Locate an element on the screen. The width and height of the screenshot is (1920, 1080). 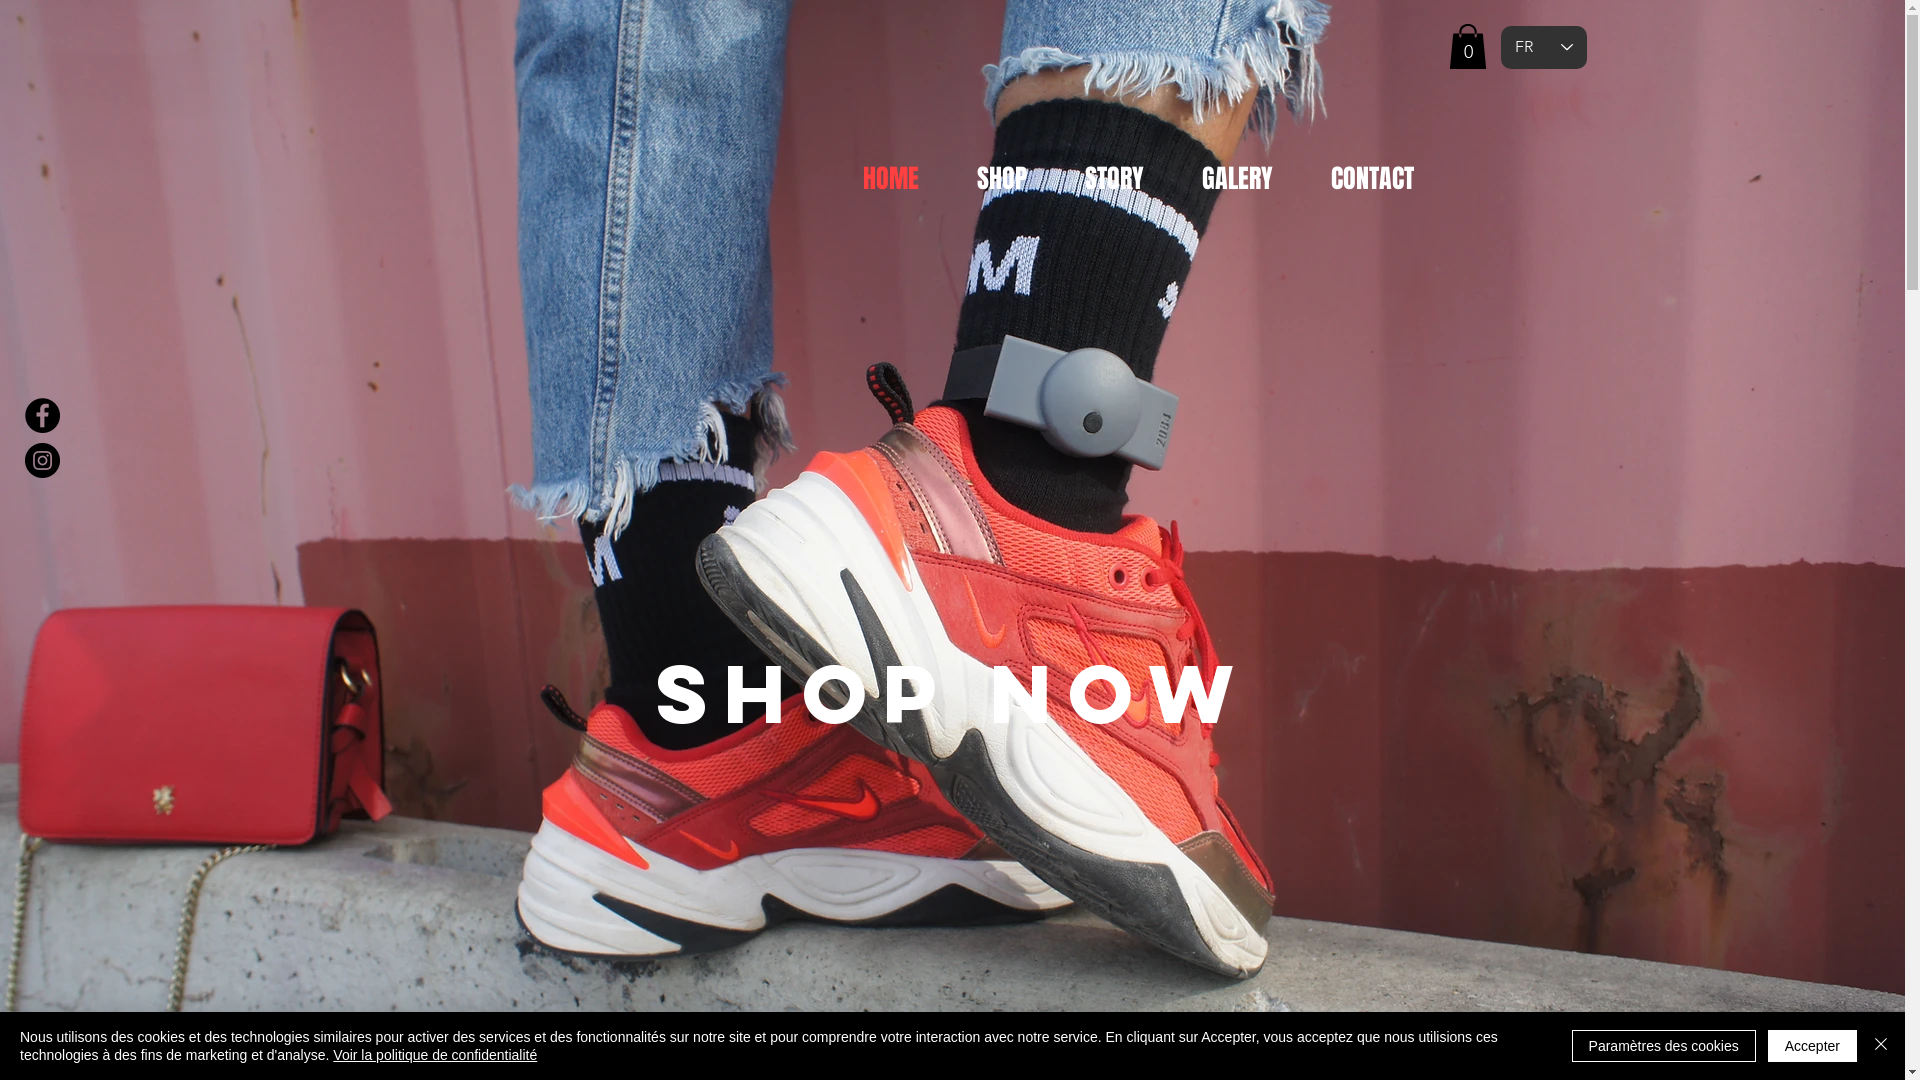
HOME is located at coordinates (891, 178).